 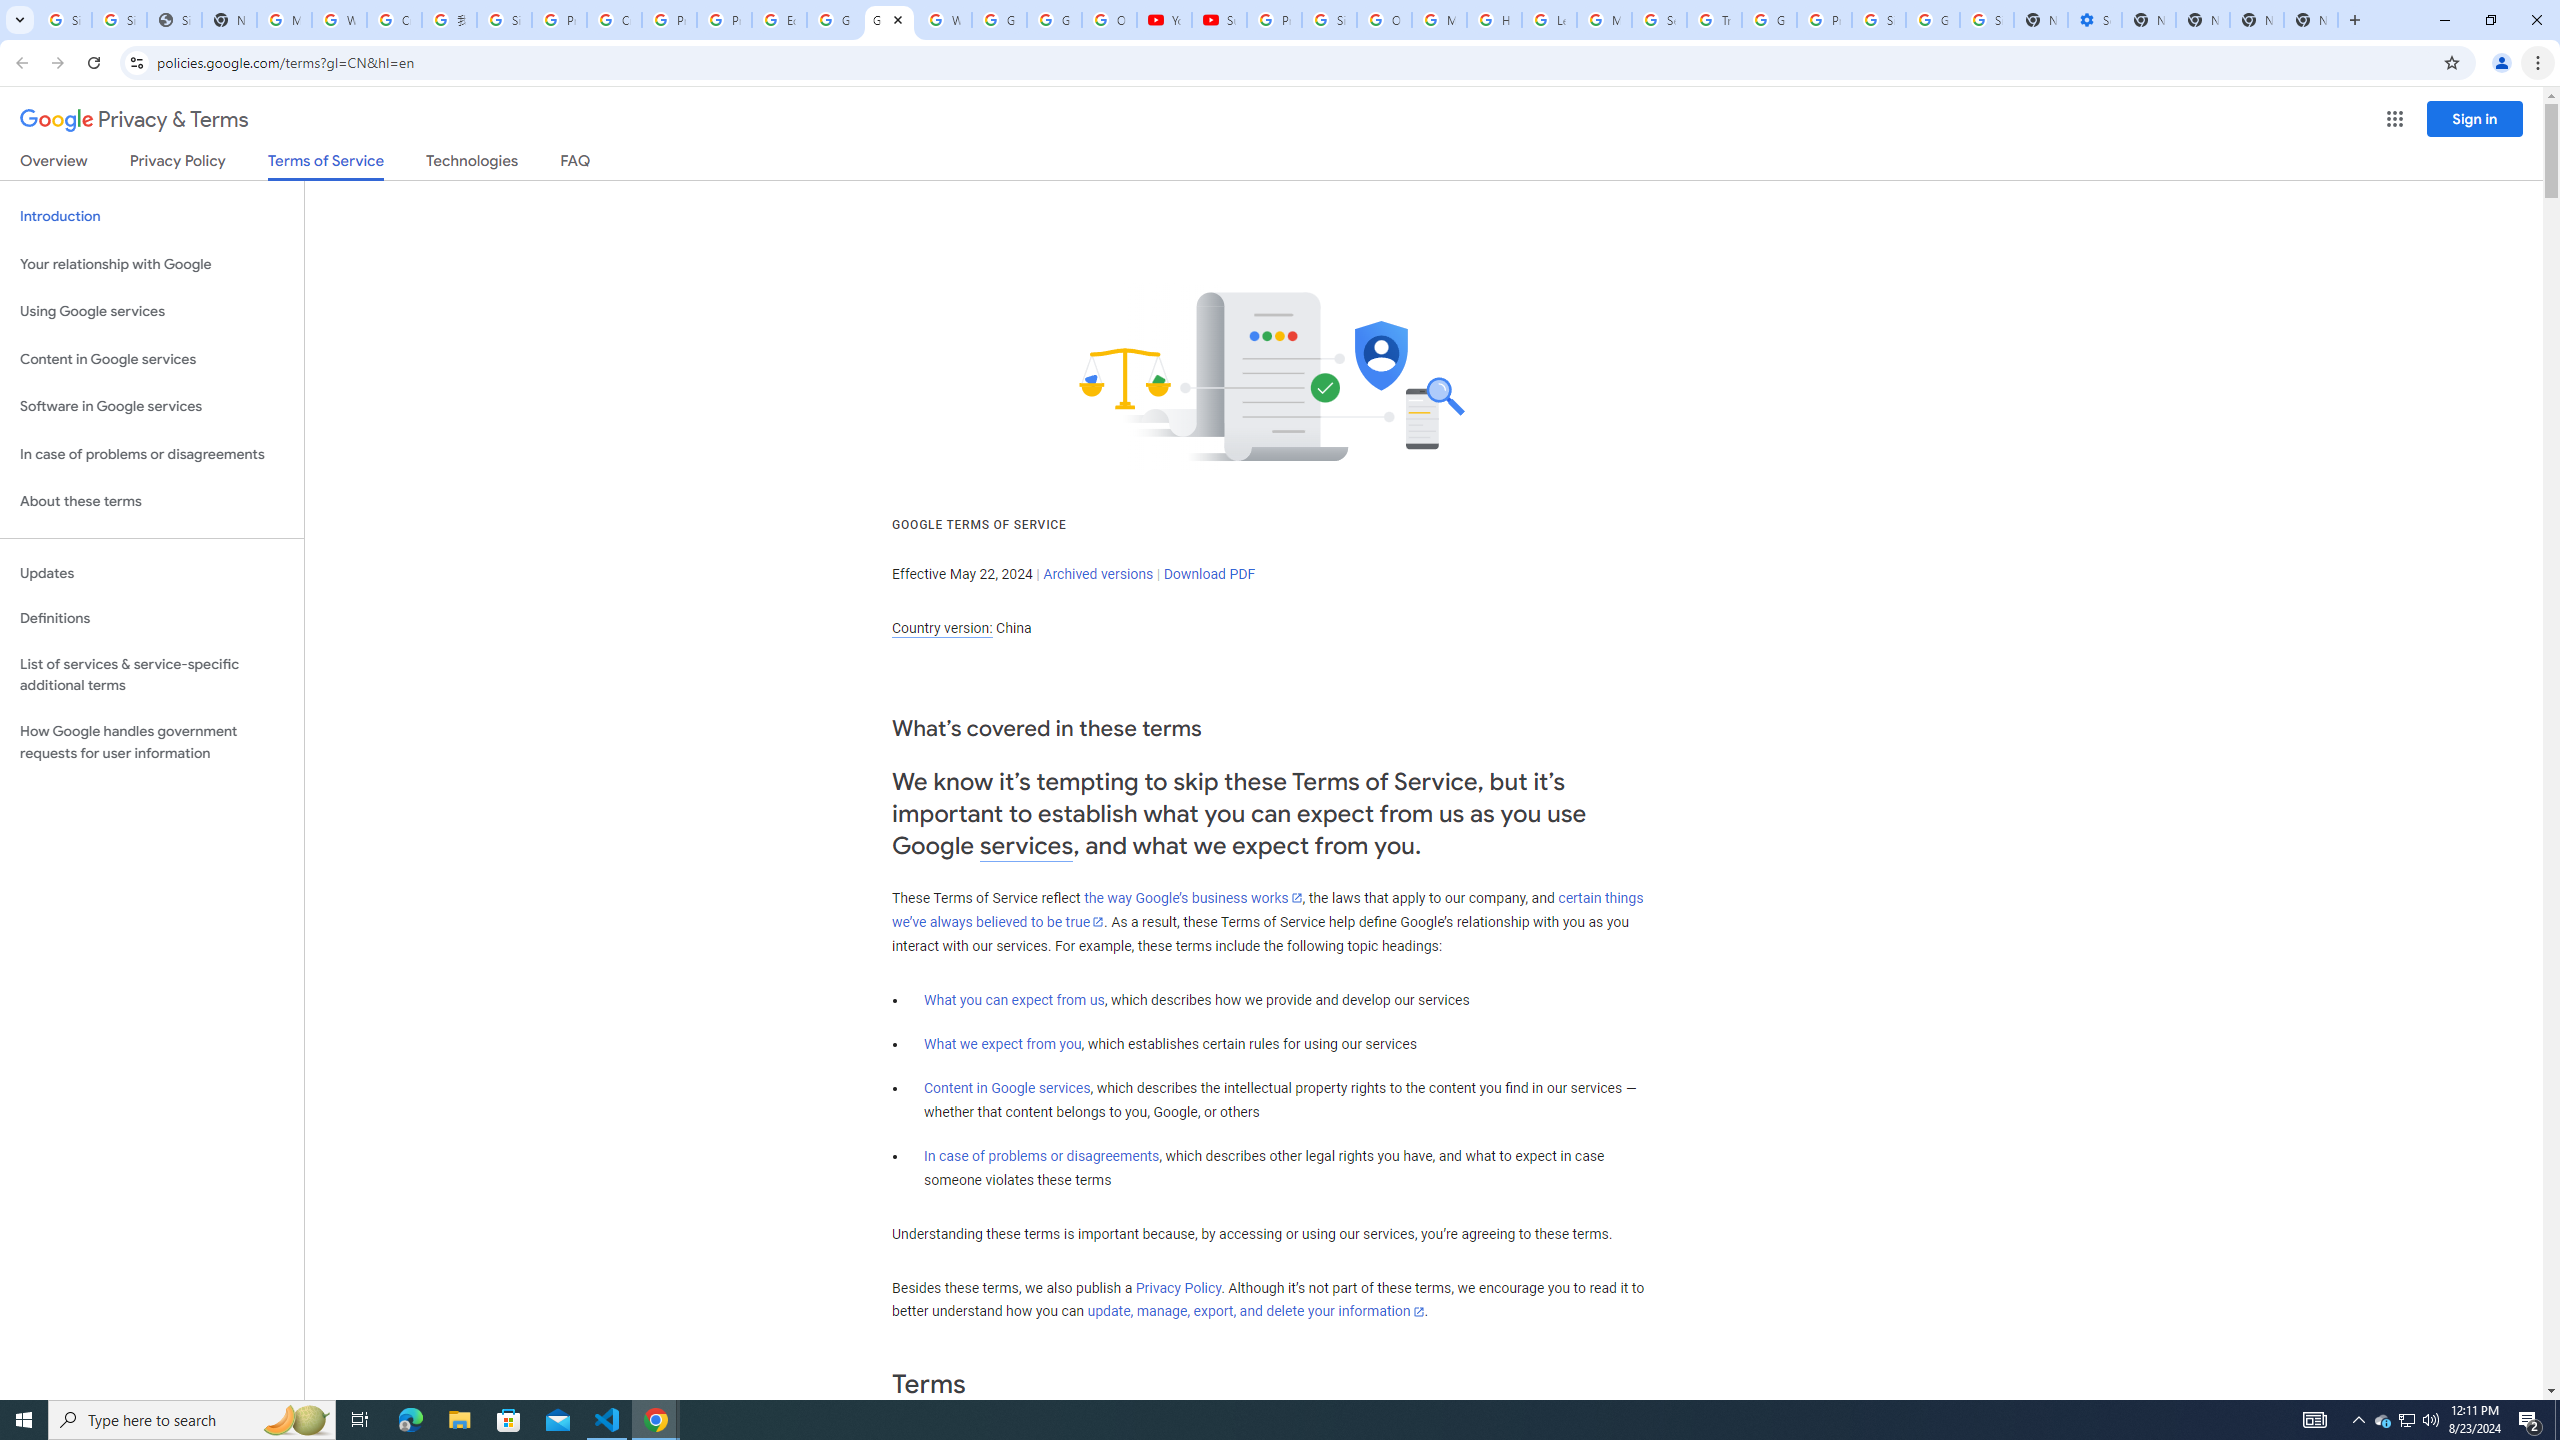 What do you see at coordinates (339, 20) in the screenshot?
I see `Who is my administrator? - Google Account Help` at bounding box center [339, 20].